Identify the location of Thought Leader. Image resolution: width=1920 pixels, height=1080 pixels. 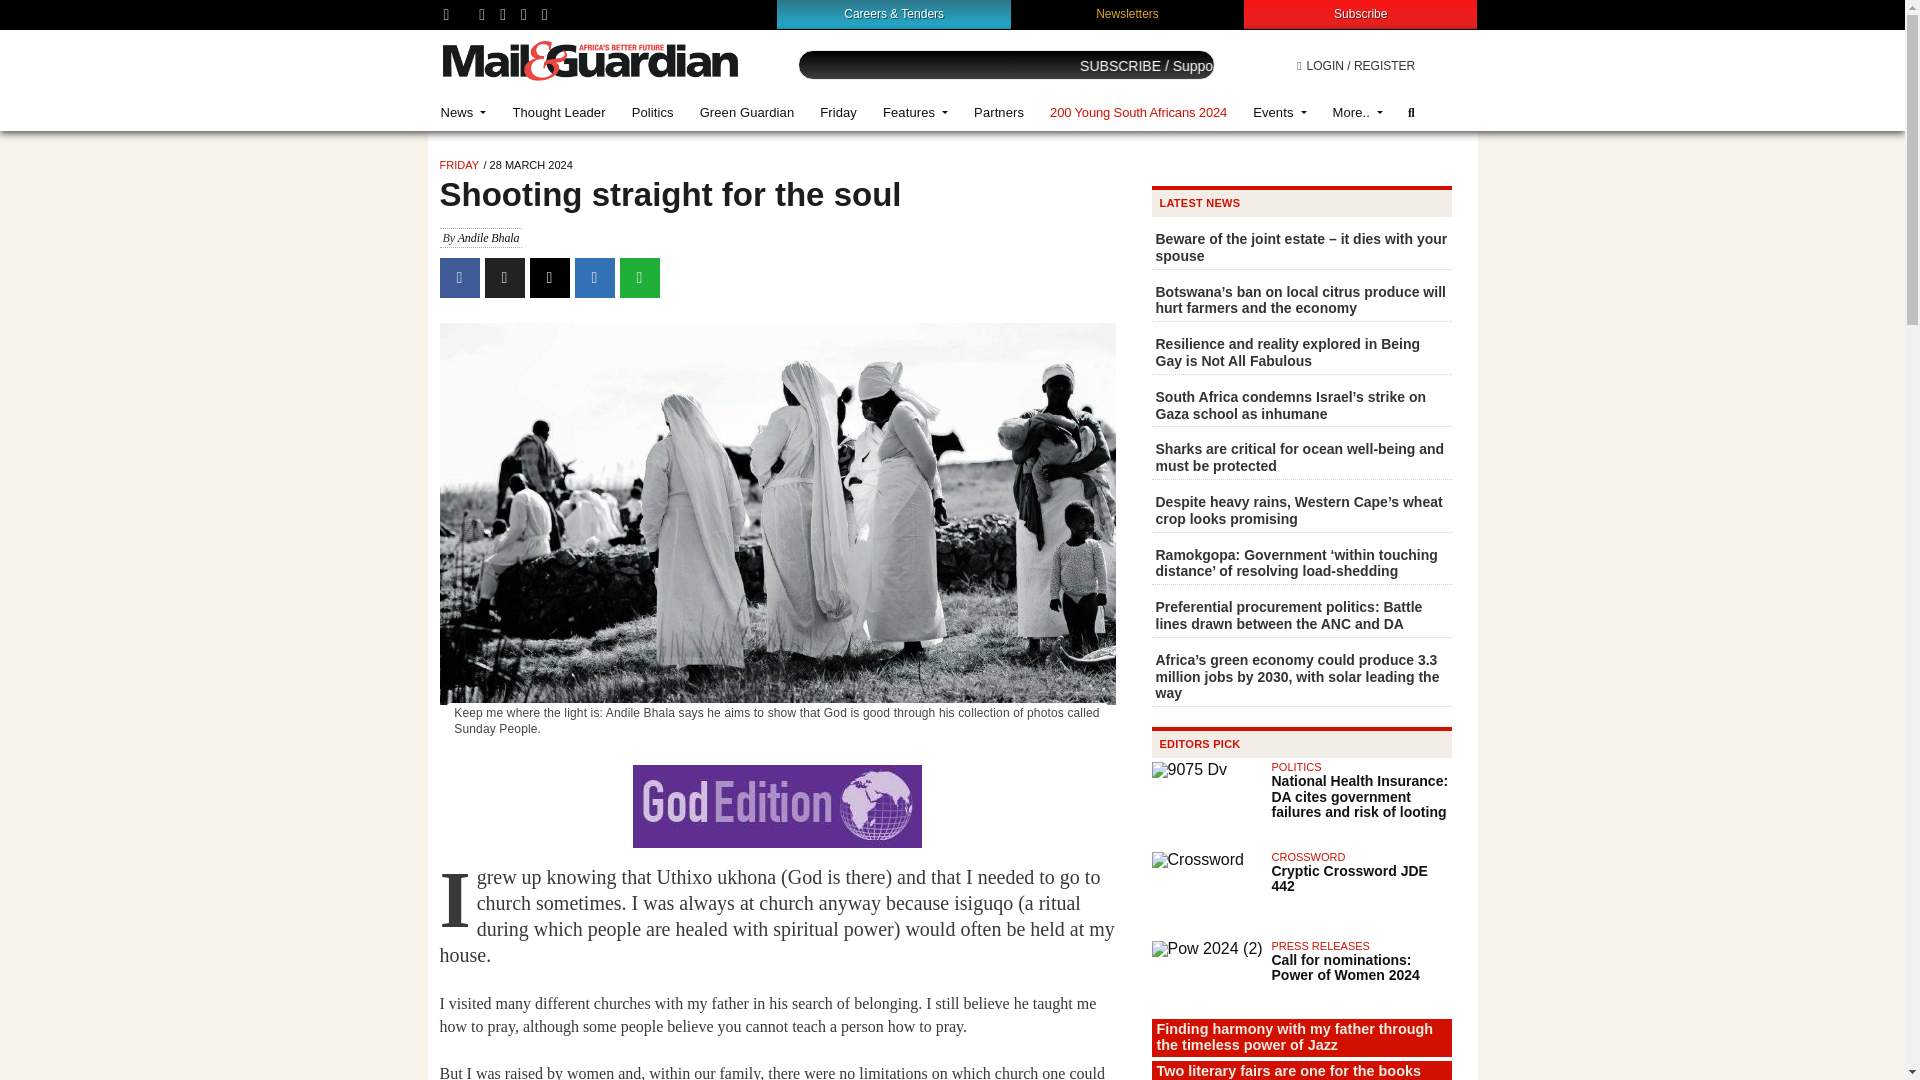
(558, 112).